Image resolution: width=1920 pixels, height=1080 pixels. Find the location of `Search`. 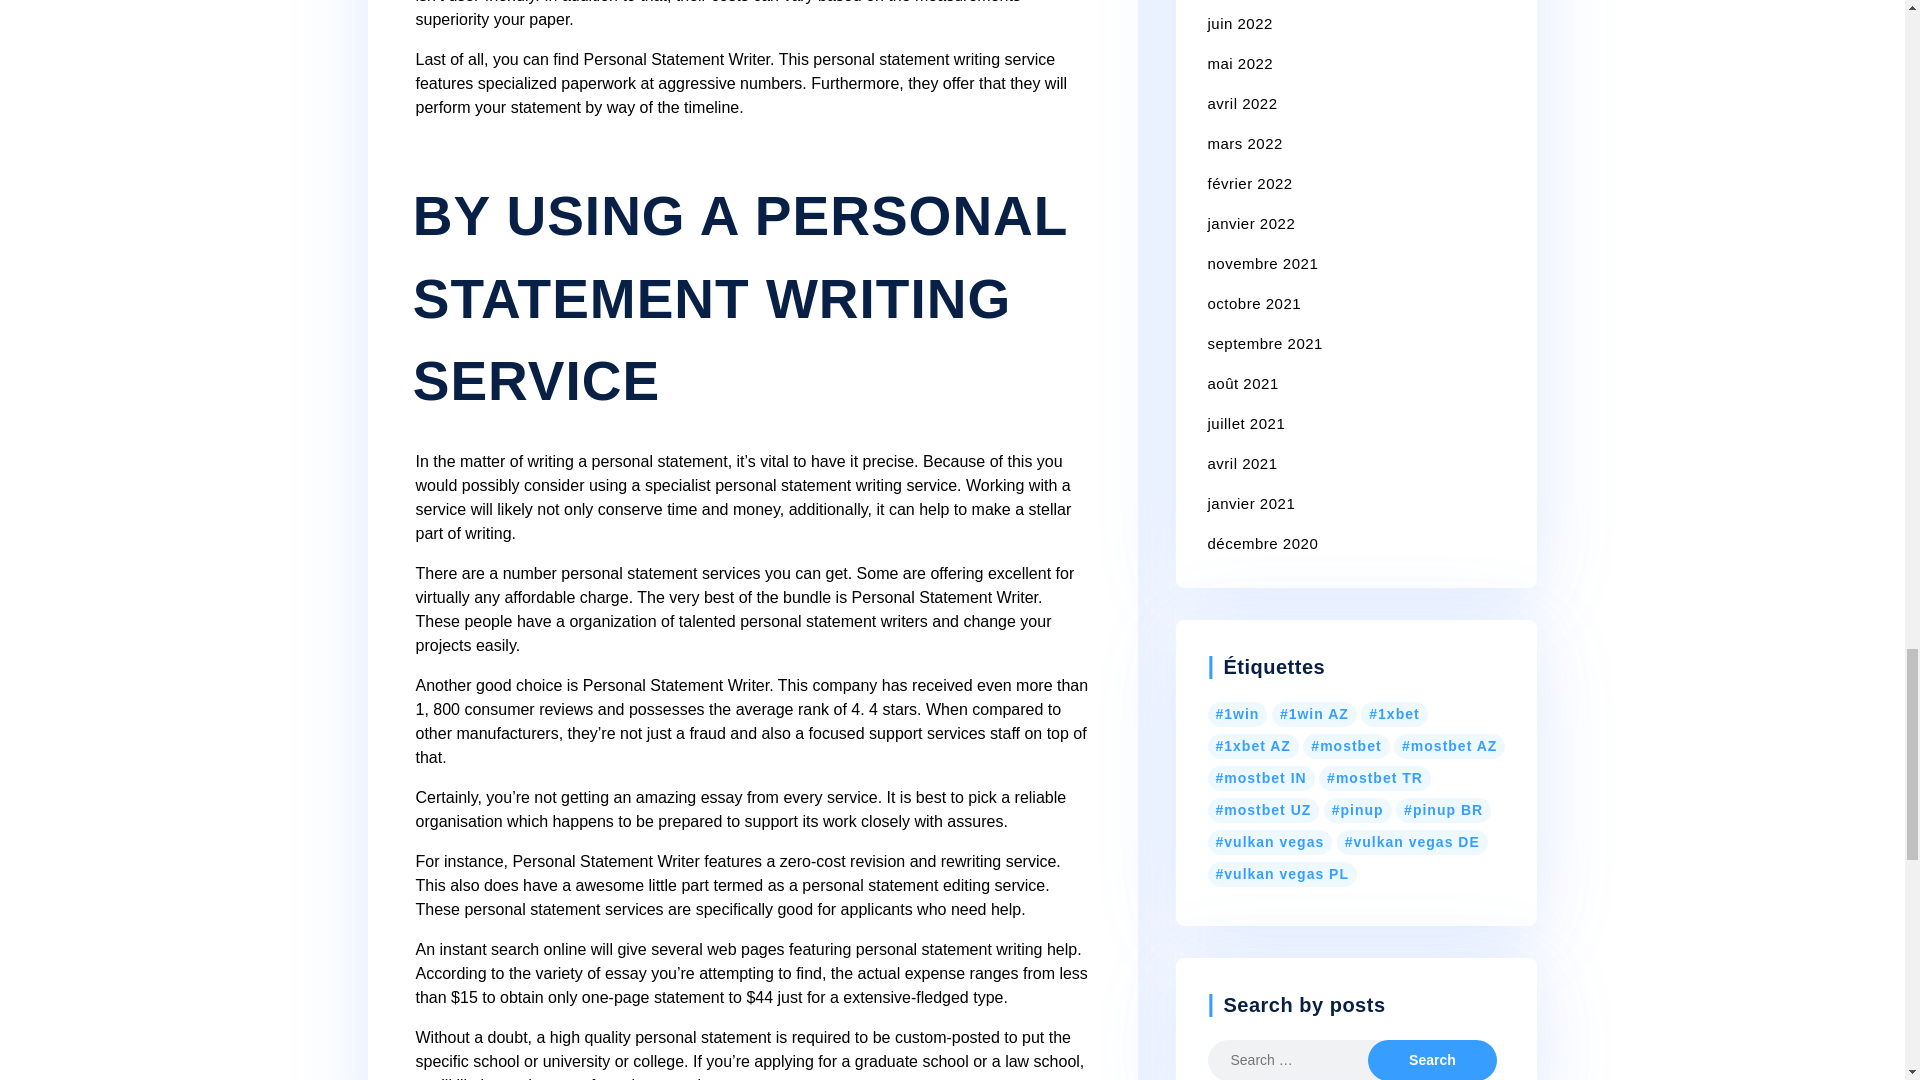

Search is located at coordinates (1431, 1060).